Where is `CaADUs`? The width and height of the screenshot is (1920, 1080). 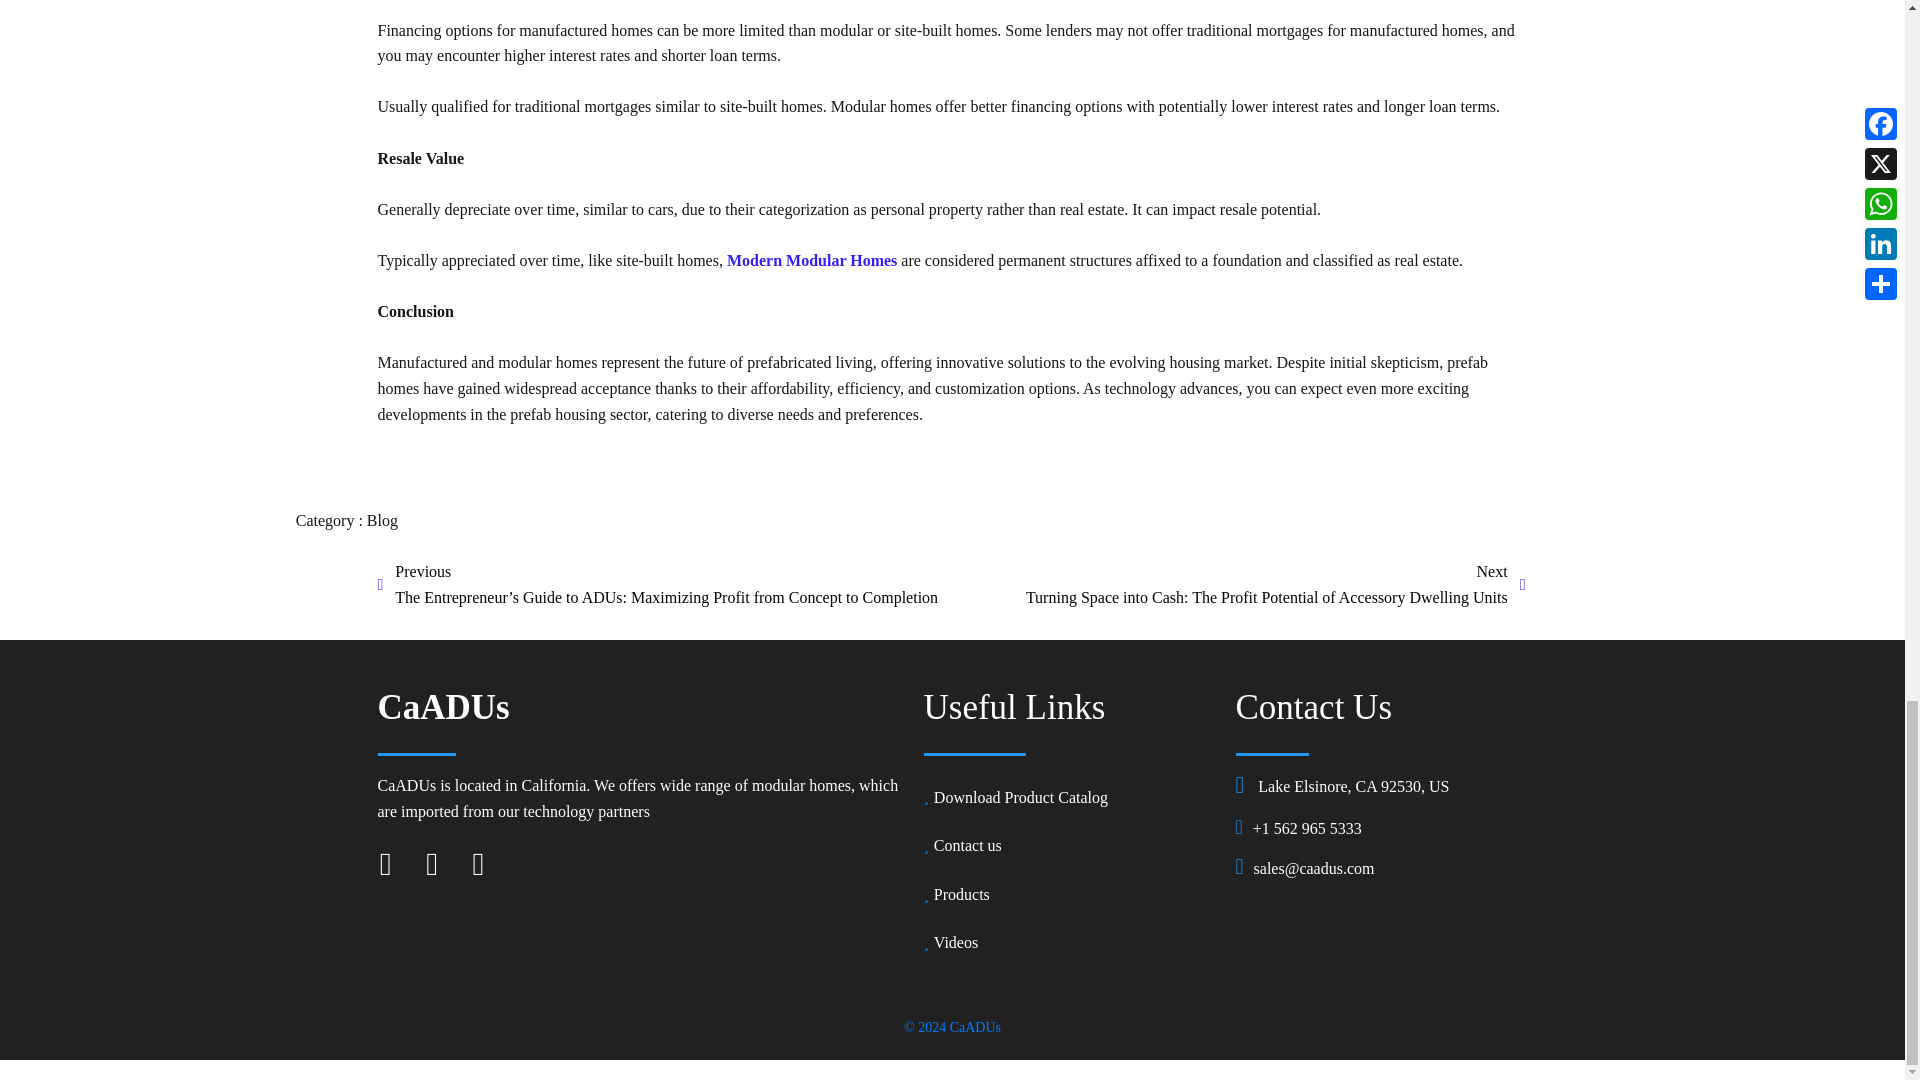
CaADUs is located at coordinates (641, 708).